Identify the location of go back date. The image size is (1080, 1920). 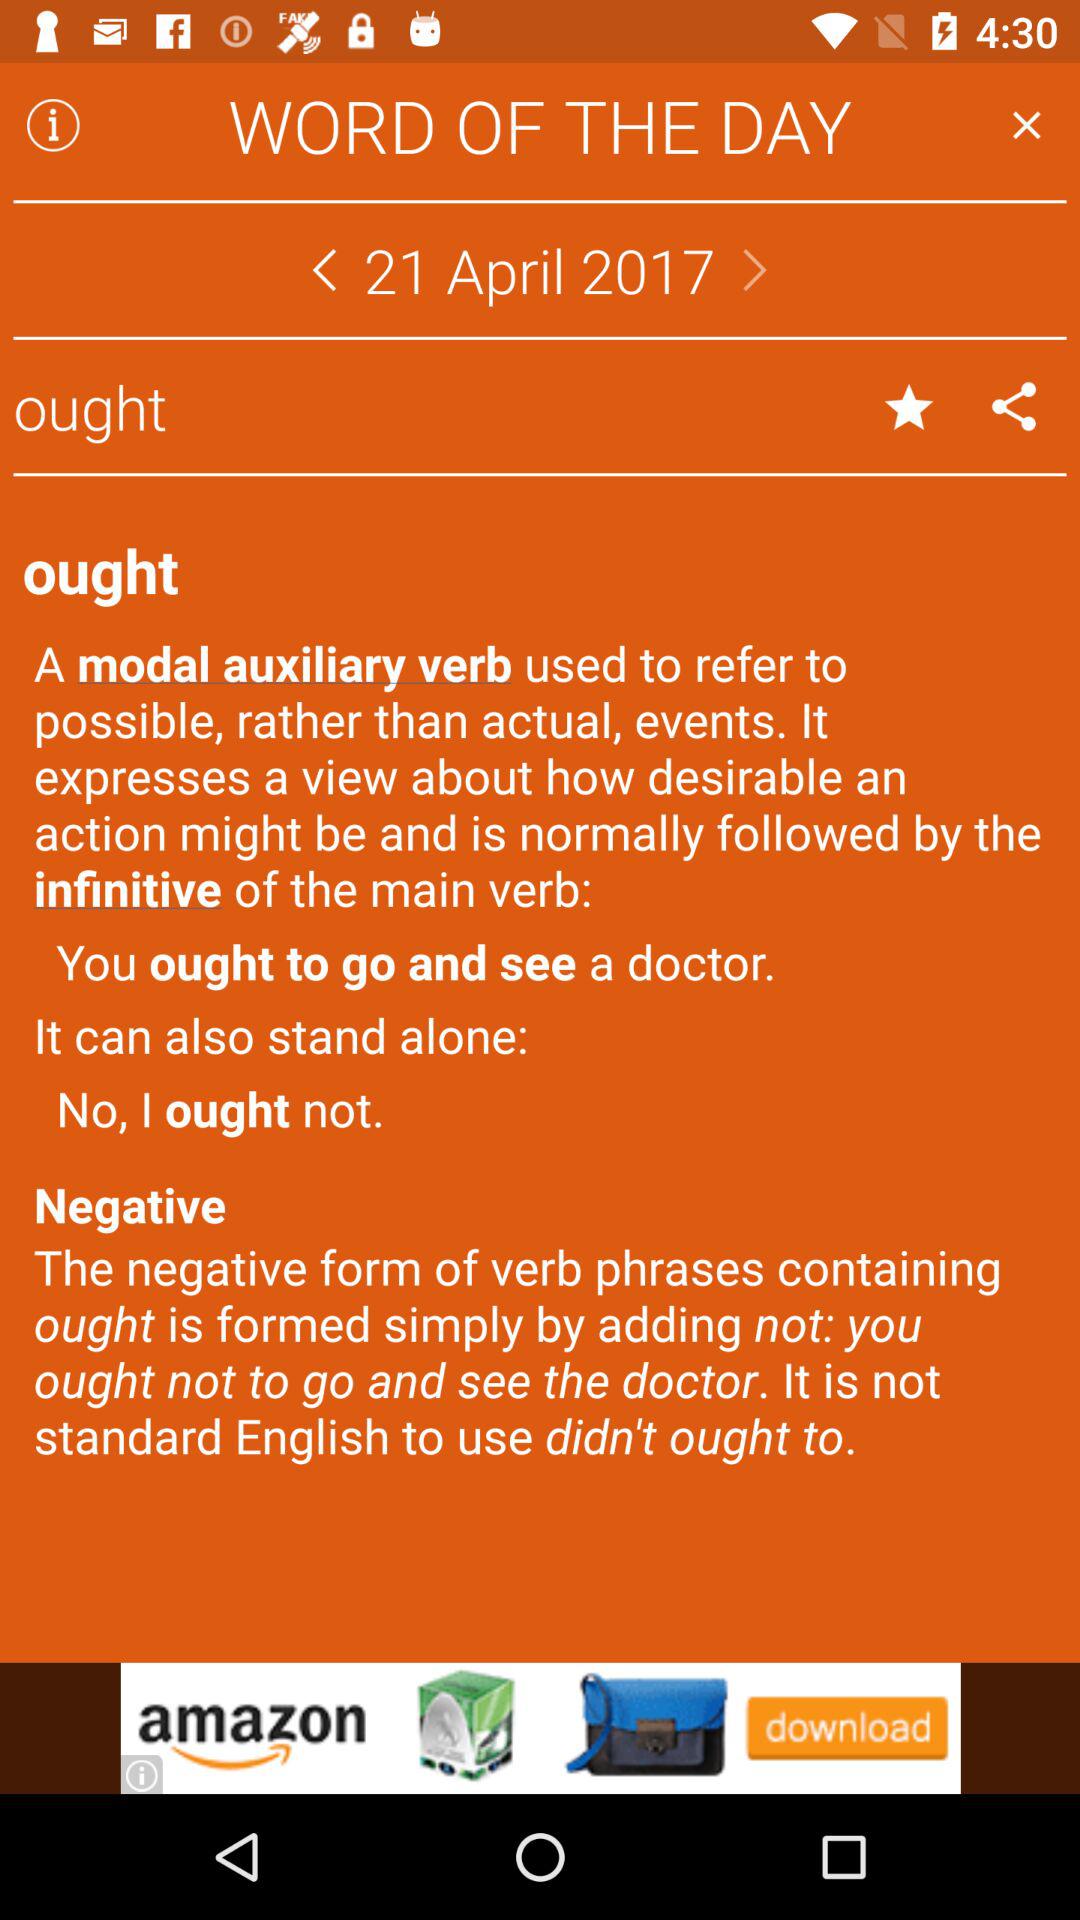
(324, 270).